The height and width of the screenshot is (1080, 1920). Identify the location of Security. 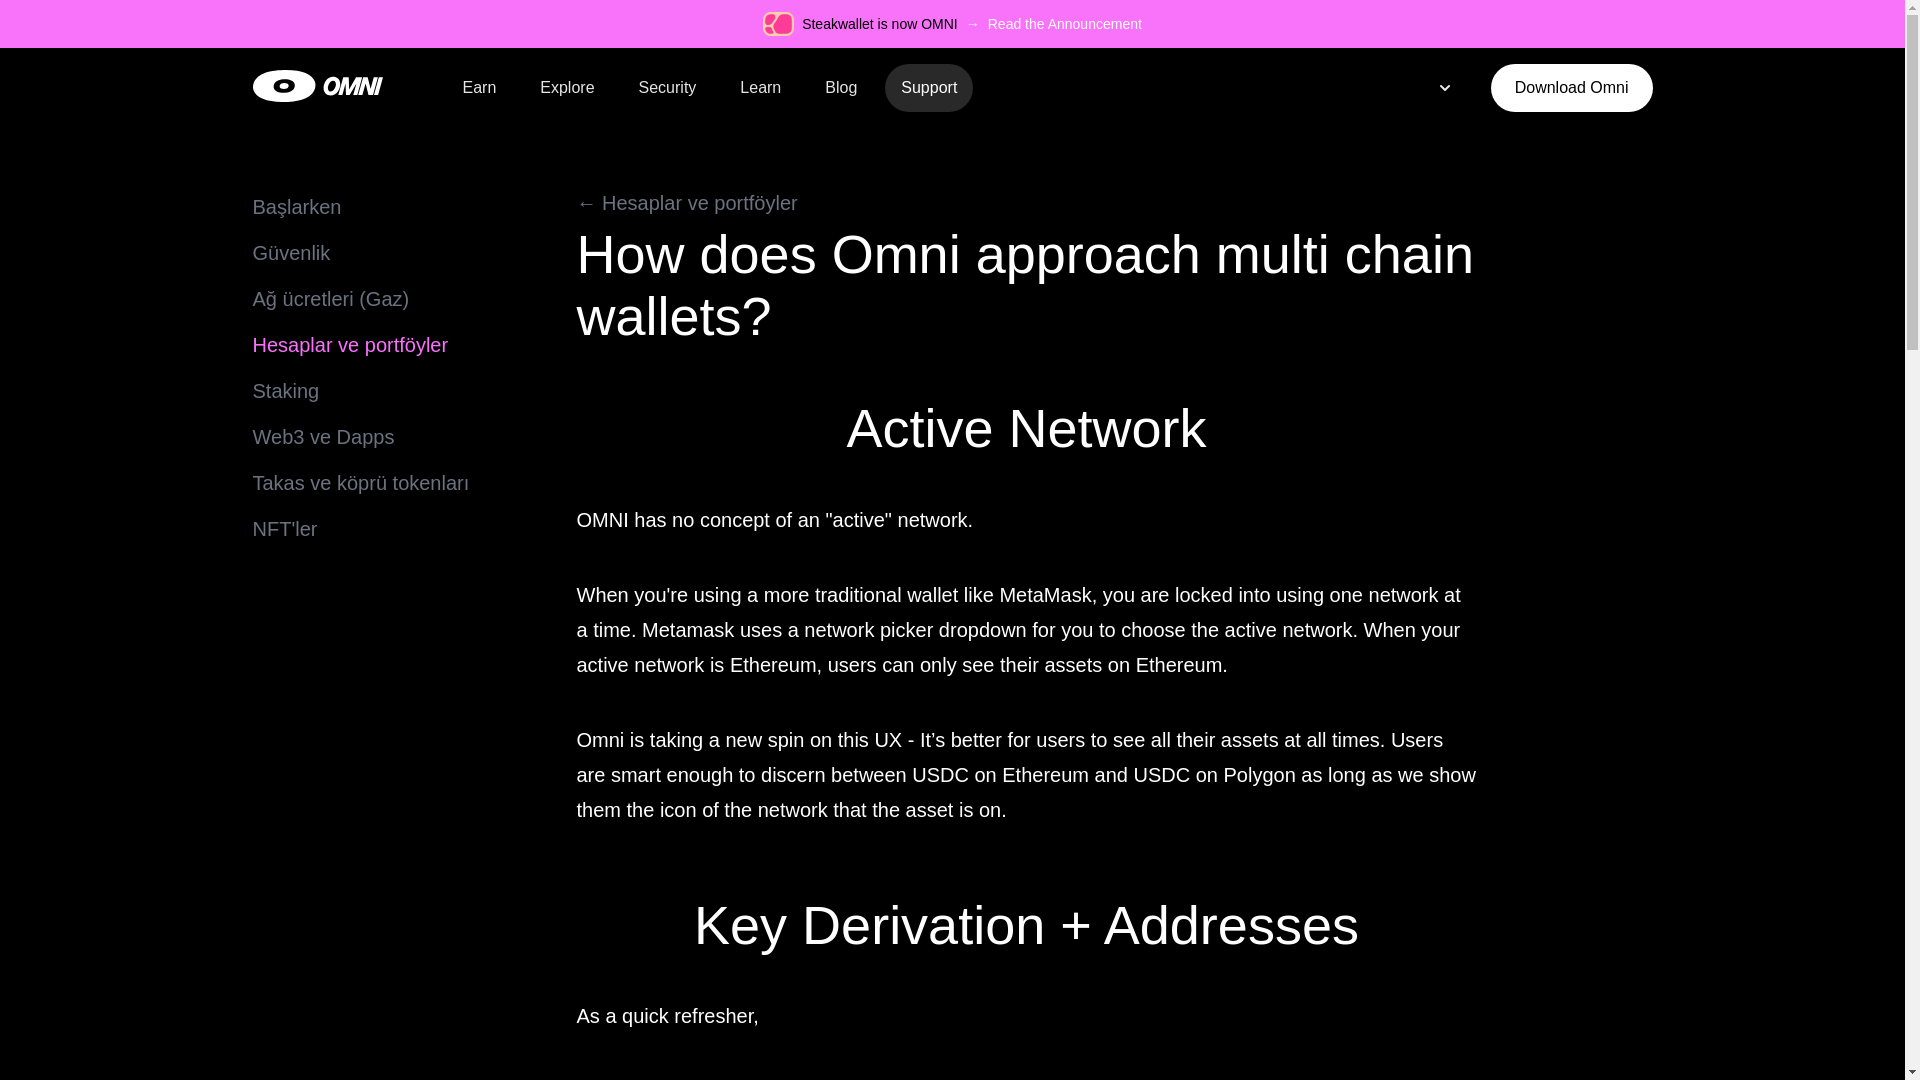
(667, 88).